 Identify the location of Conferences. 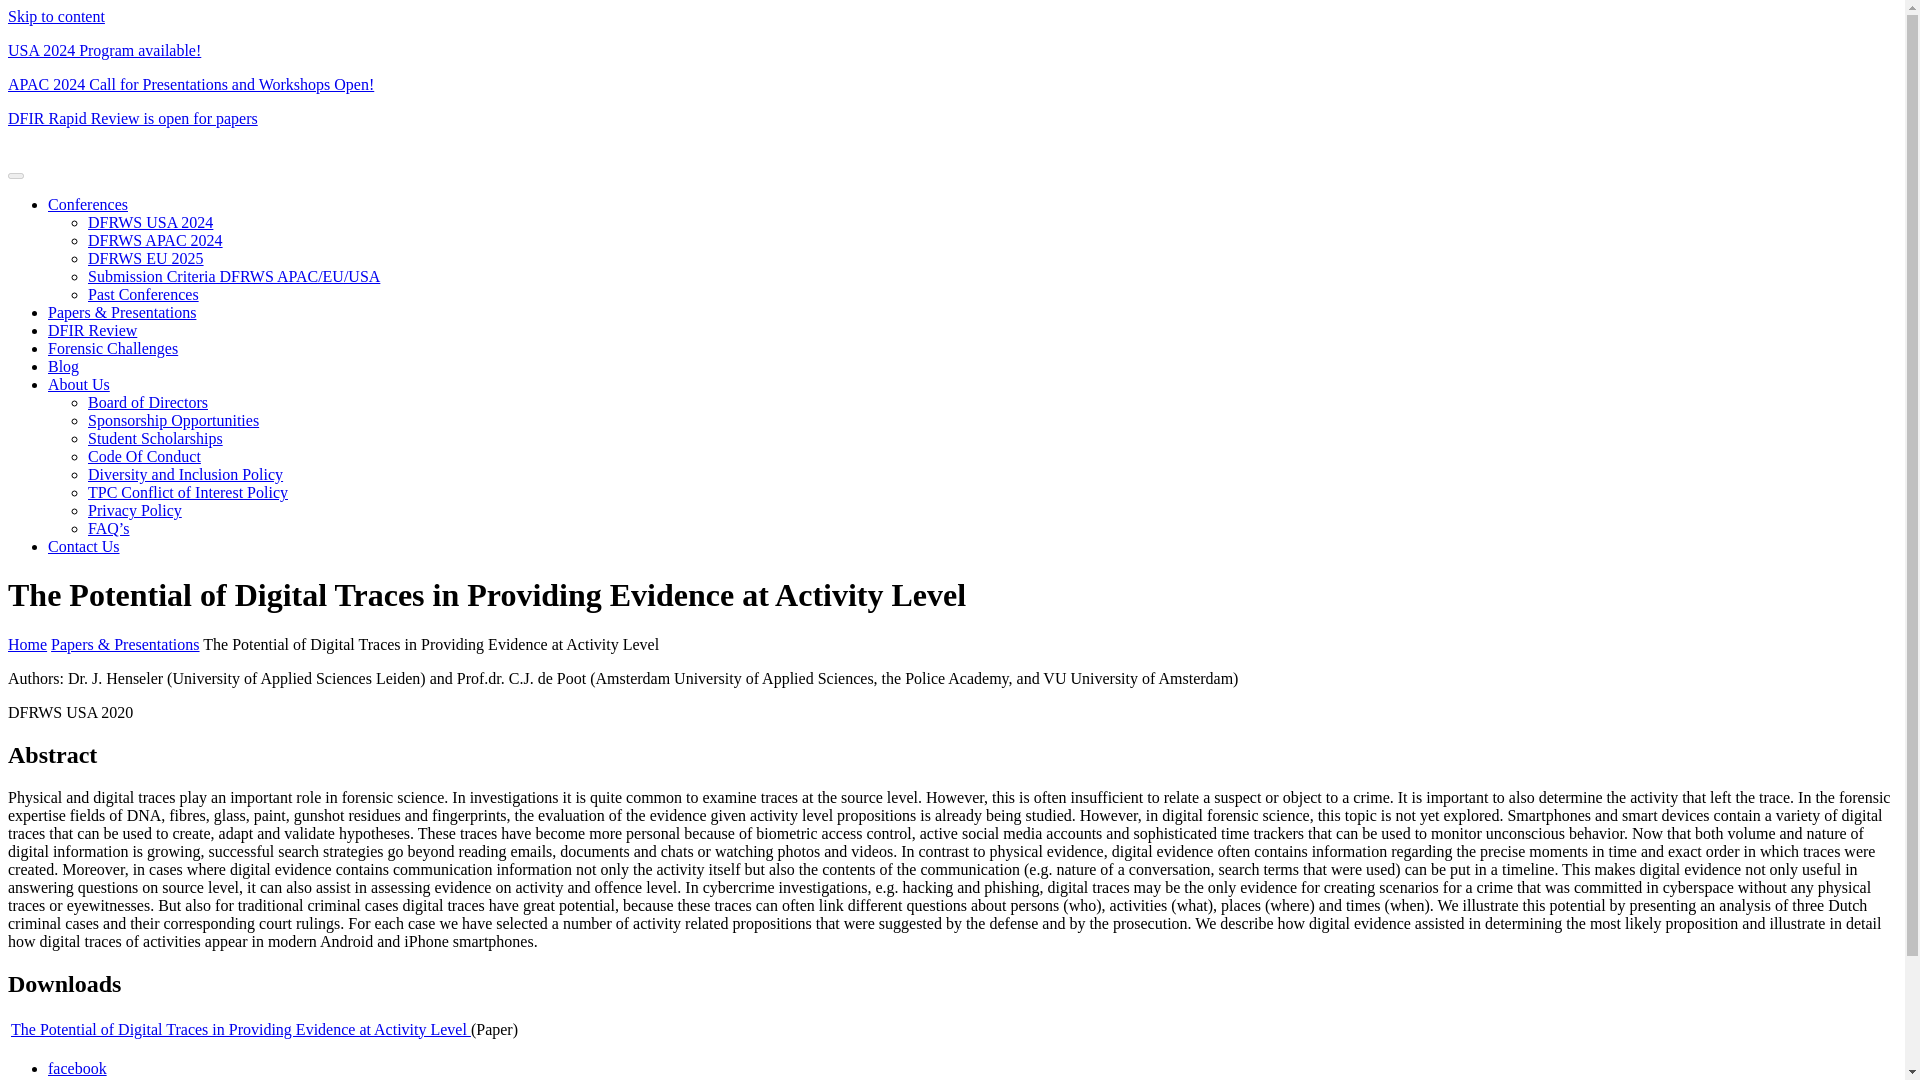
(88, 204).